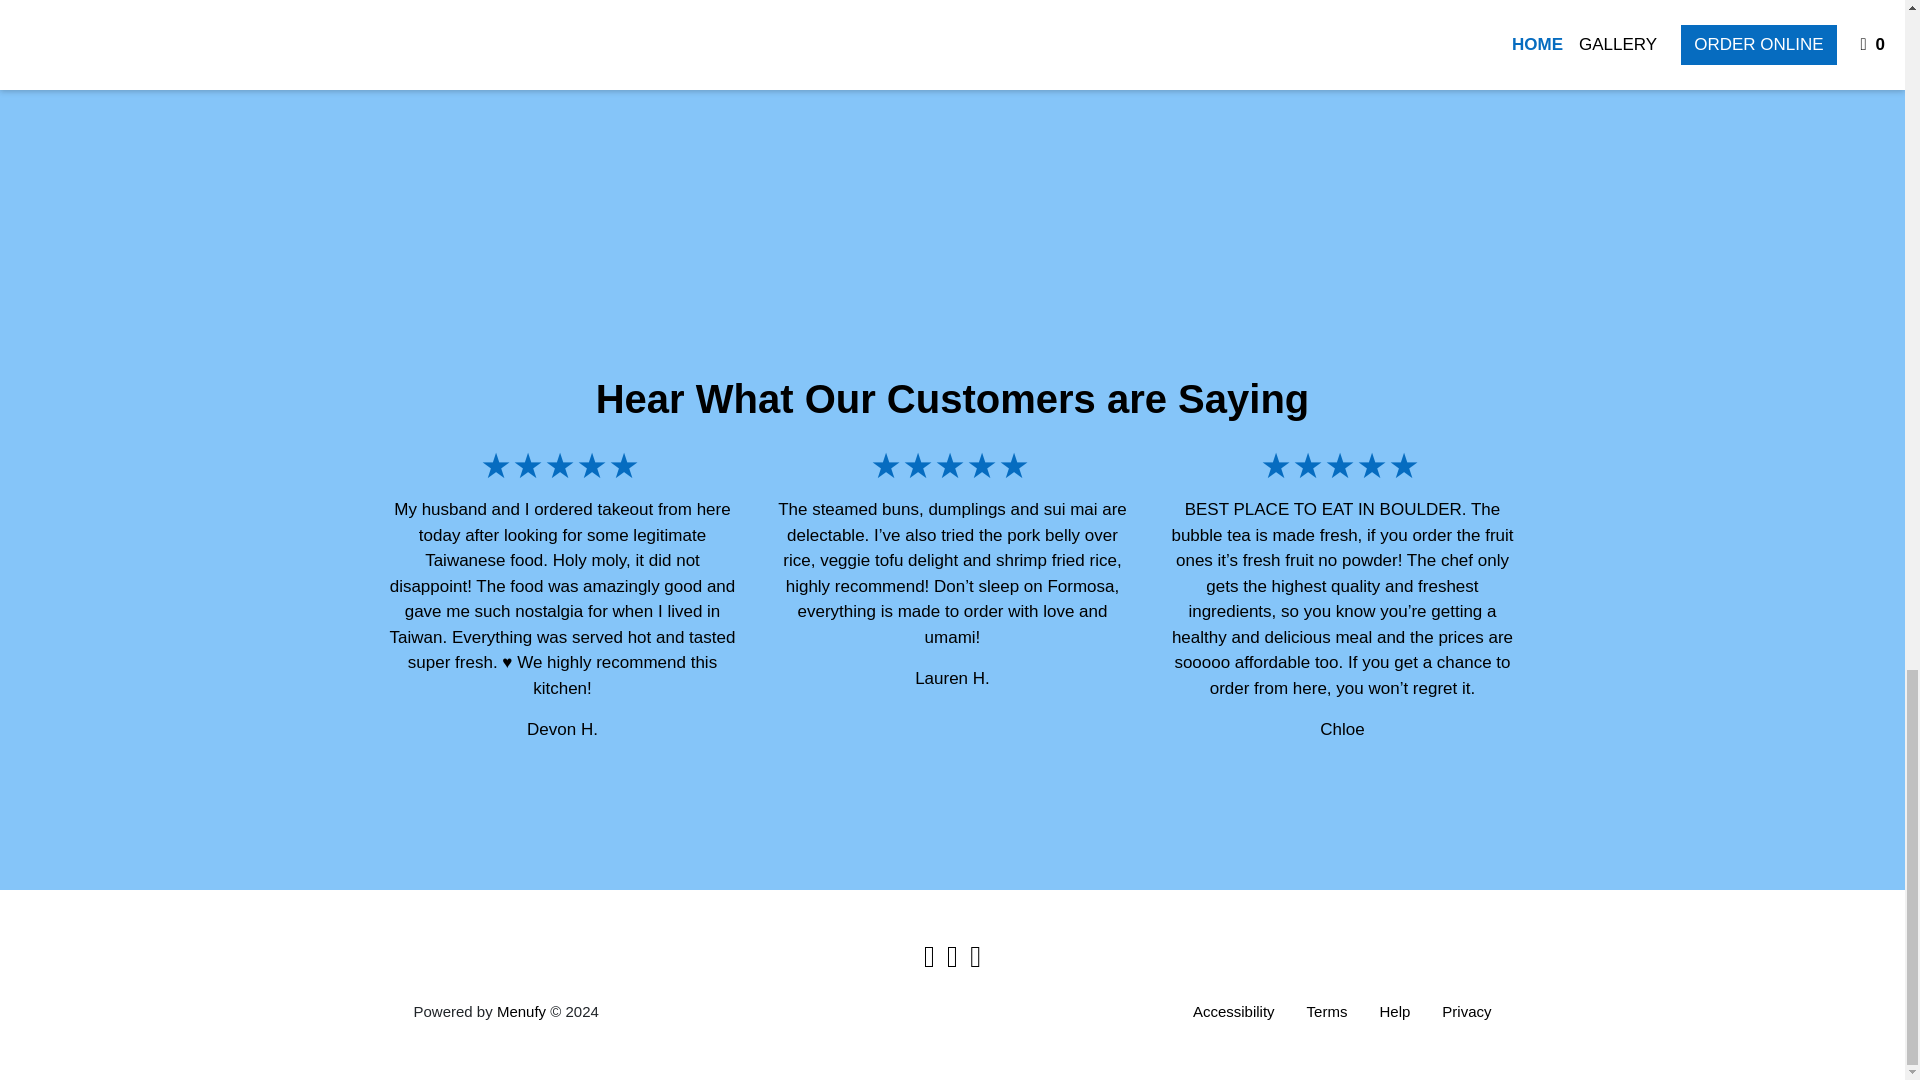 This screenshot has width=1920, height=1080. Describe the element at coordinates (1394, 1012) in the screenshot. I see `Help` at that location.